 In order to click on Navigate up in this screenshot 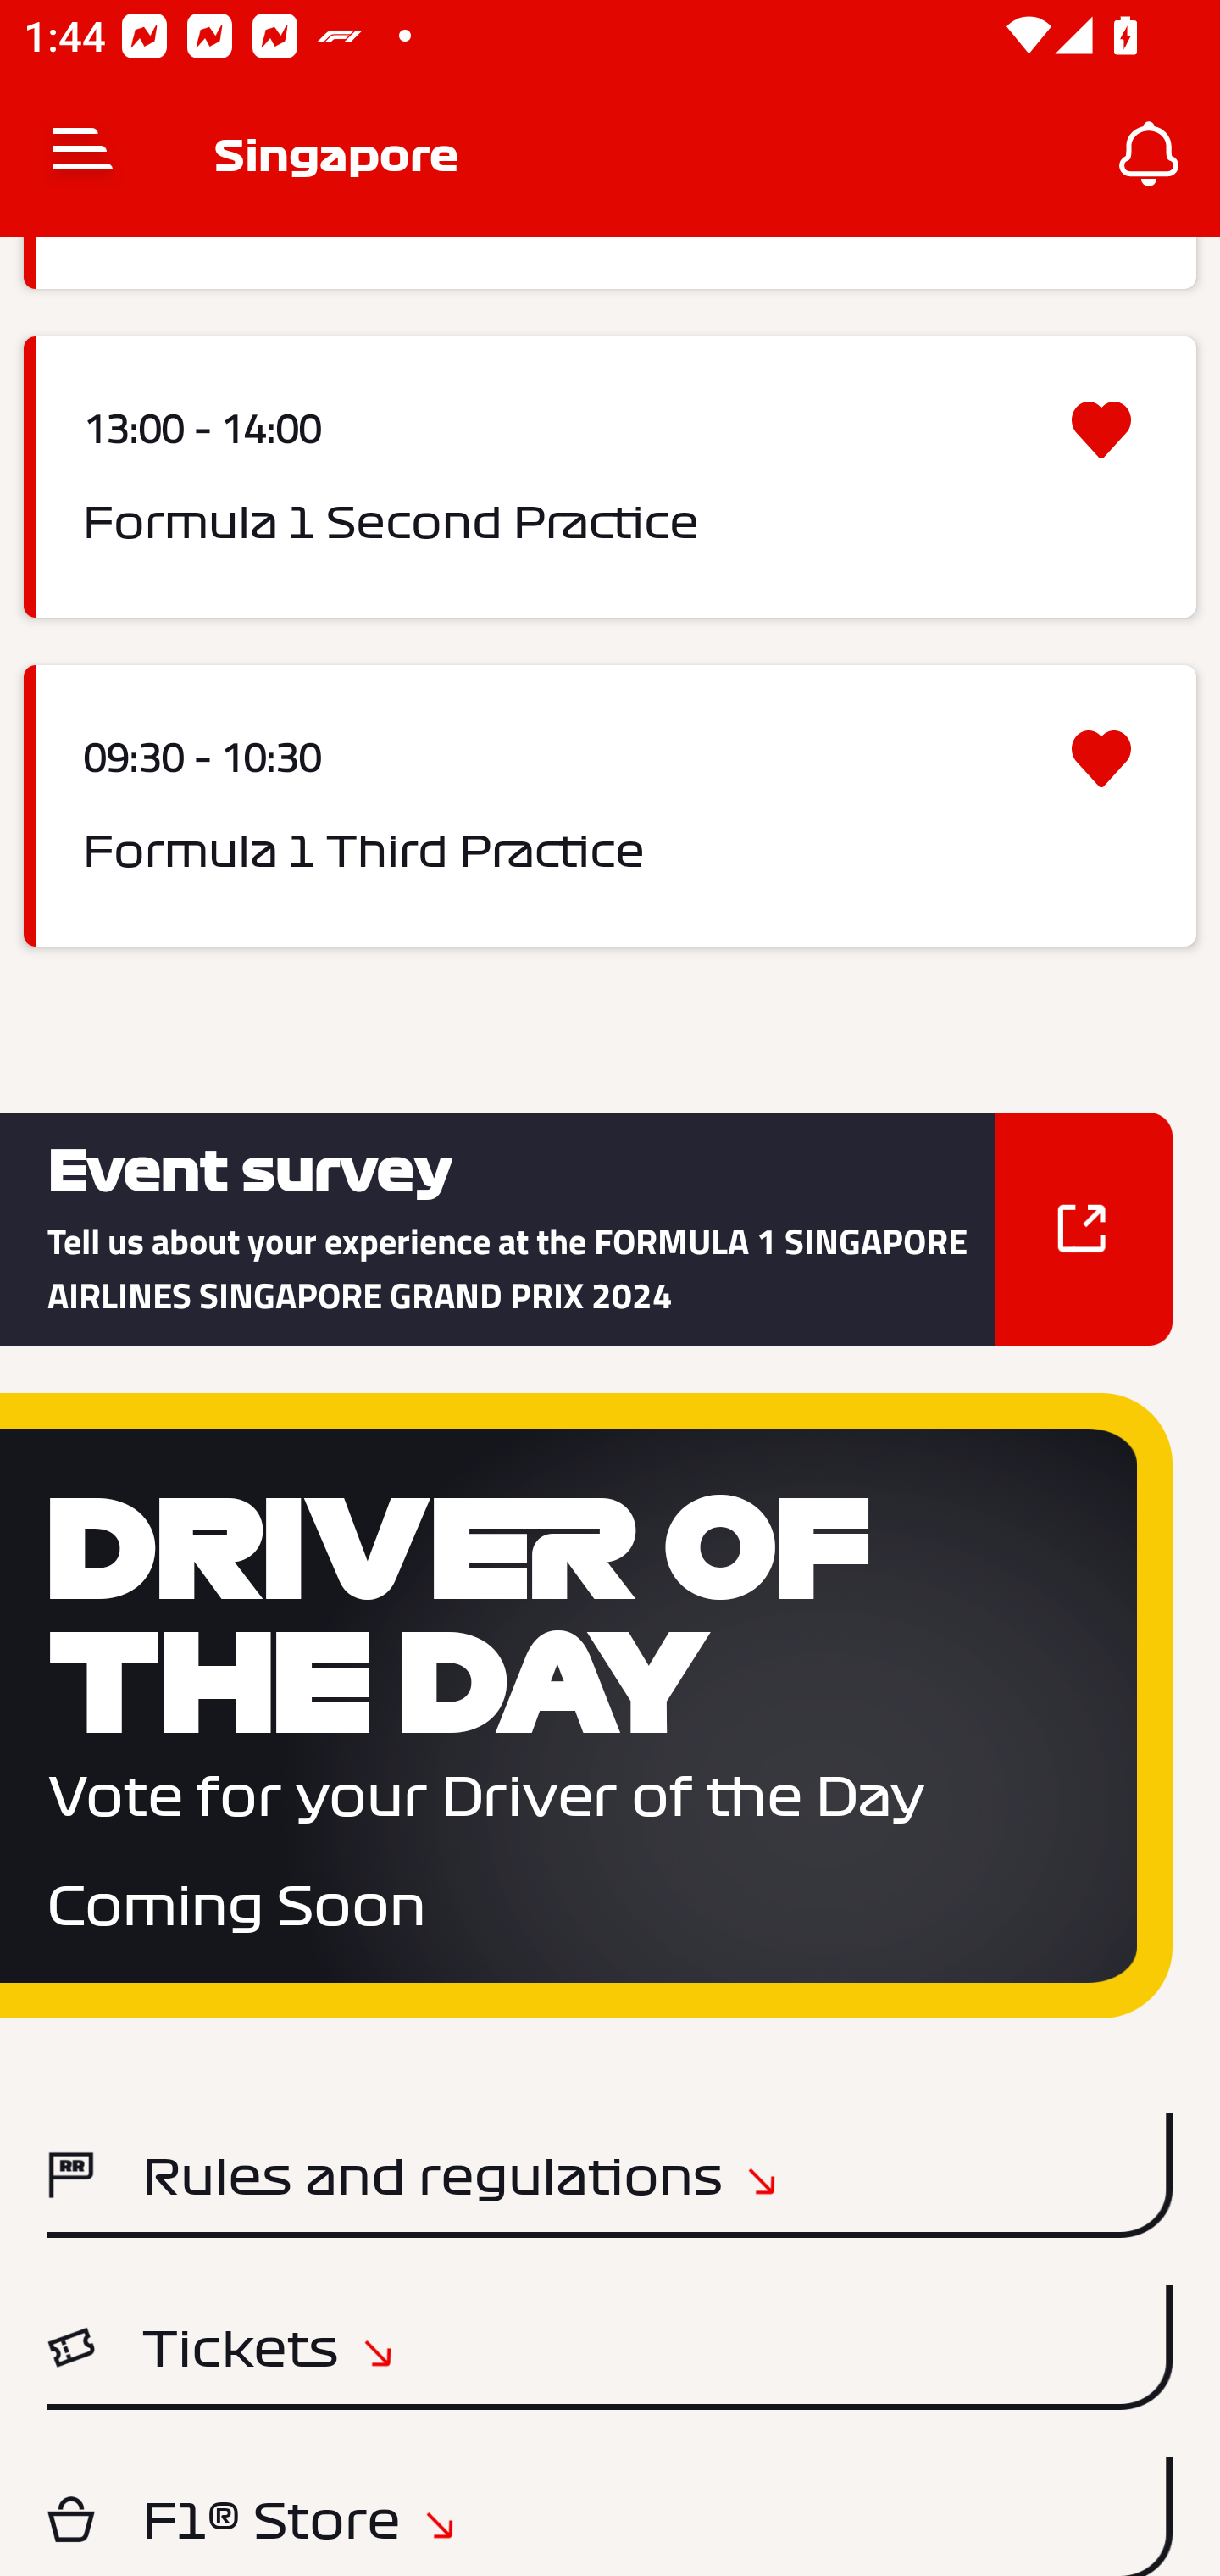, I will do `click(83, 154)`.